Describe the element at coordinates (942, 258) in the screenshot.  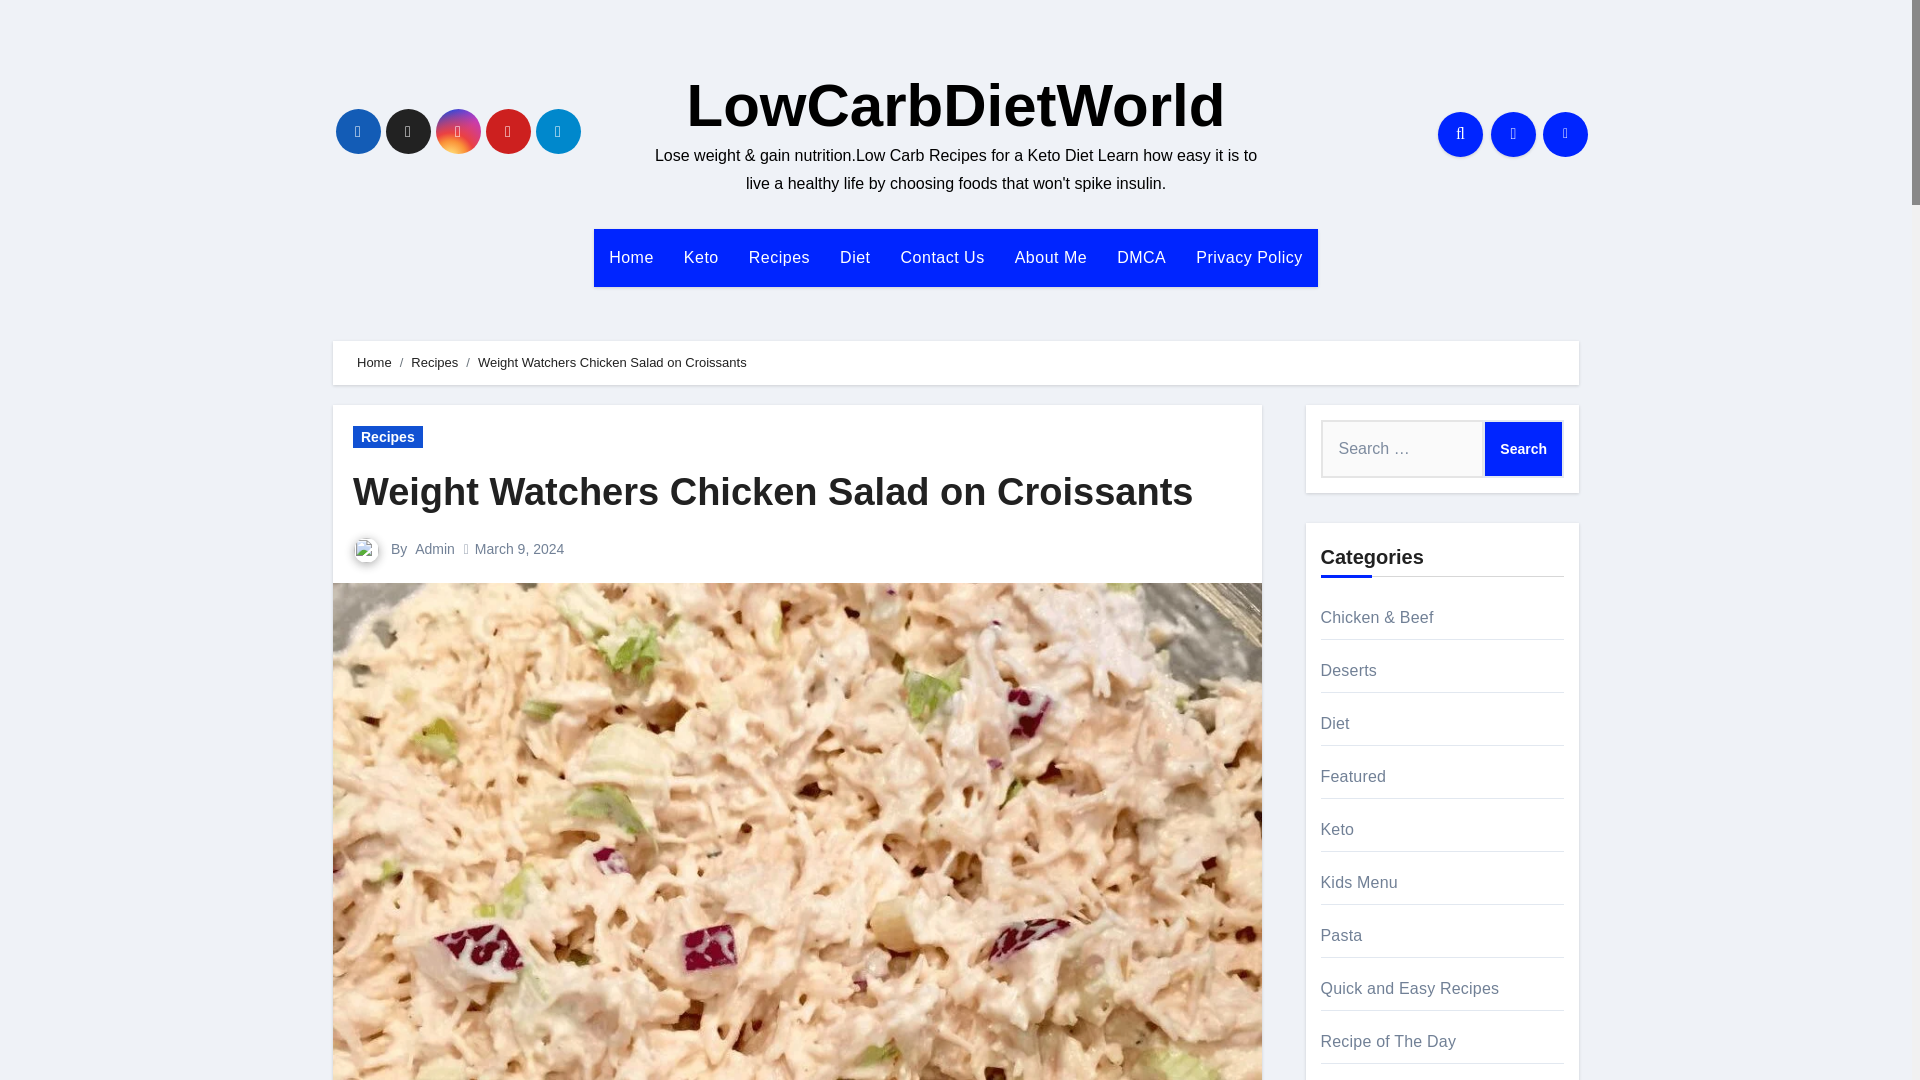
I see `Contact Us` at that location.